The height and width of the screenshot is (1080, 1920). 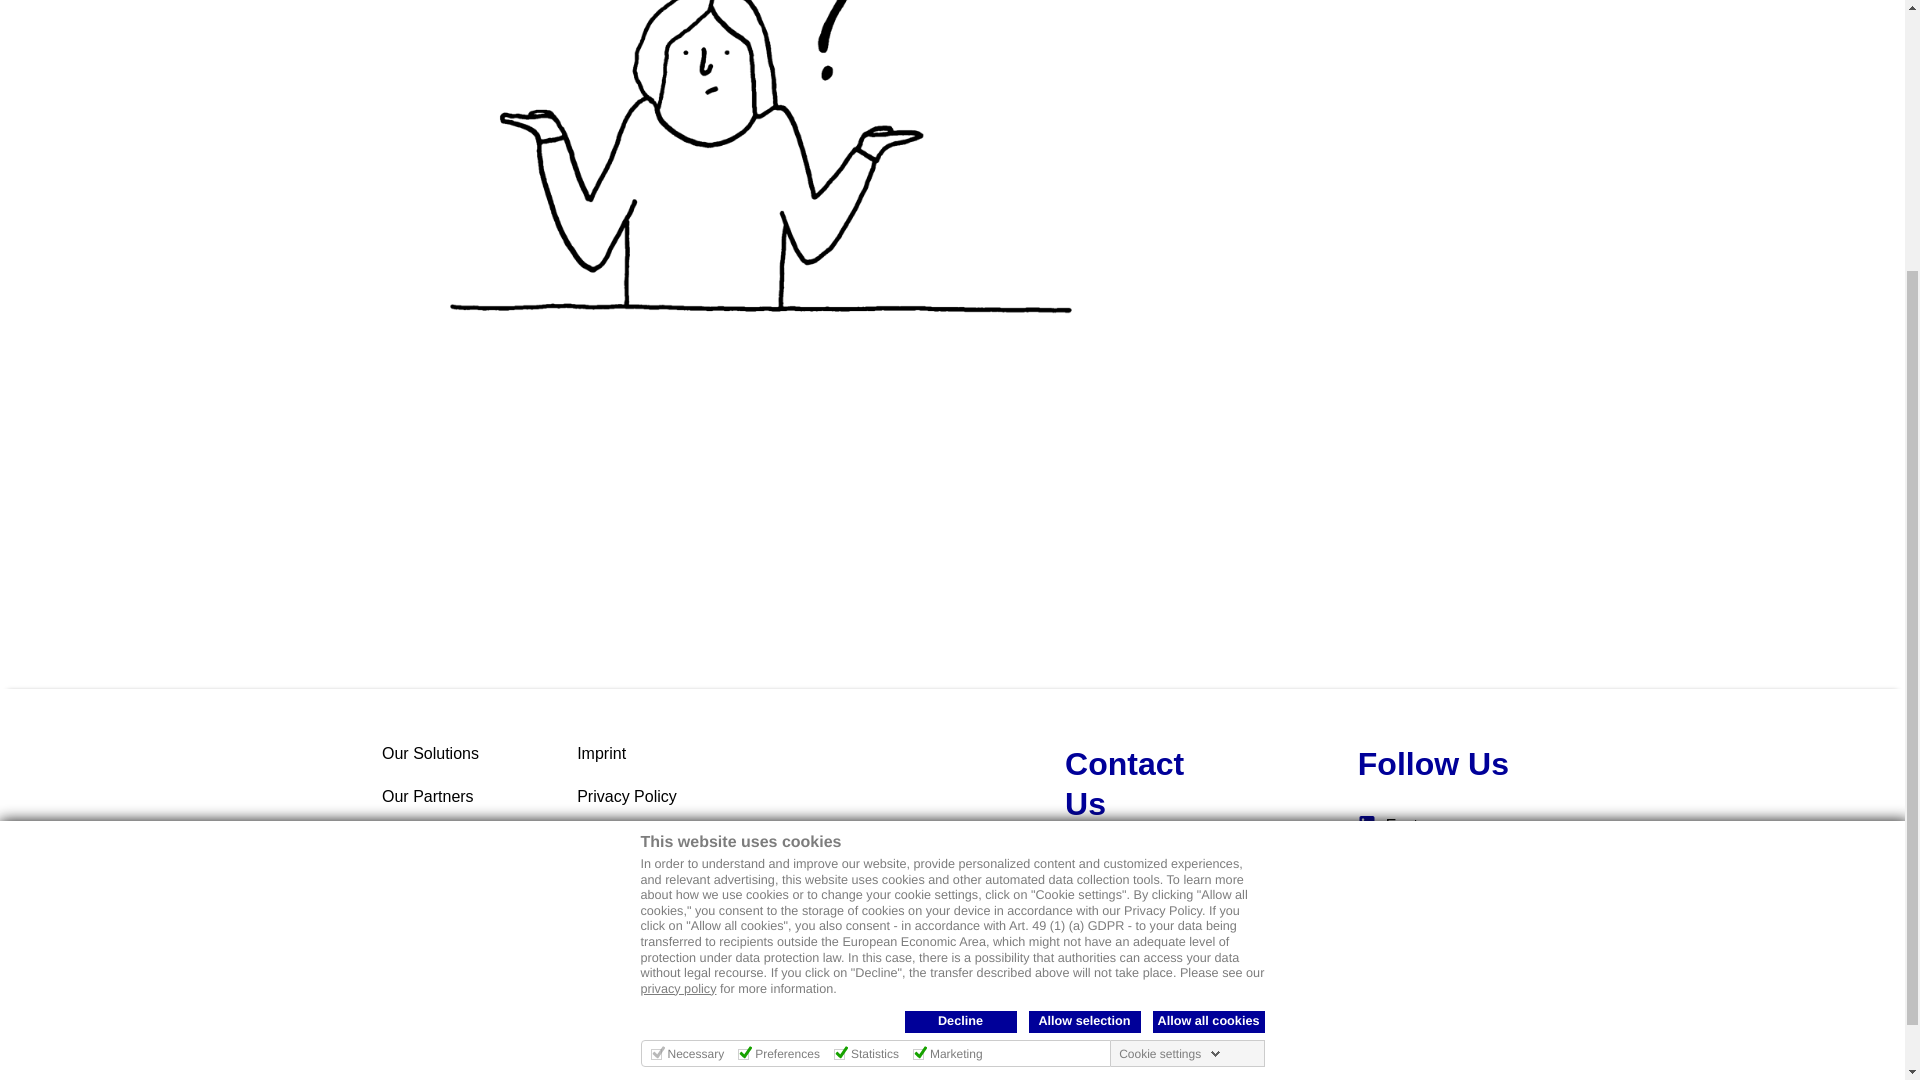 I want to click on privacy policy, so click(x=678, y=620).